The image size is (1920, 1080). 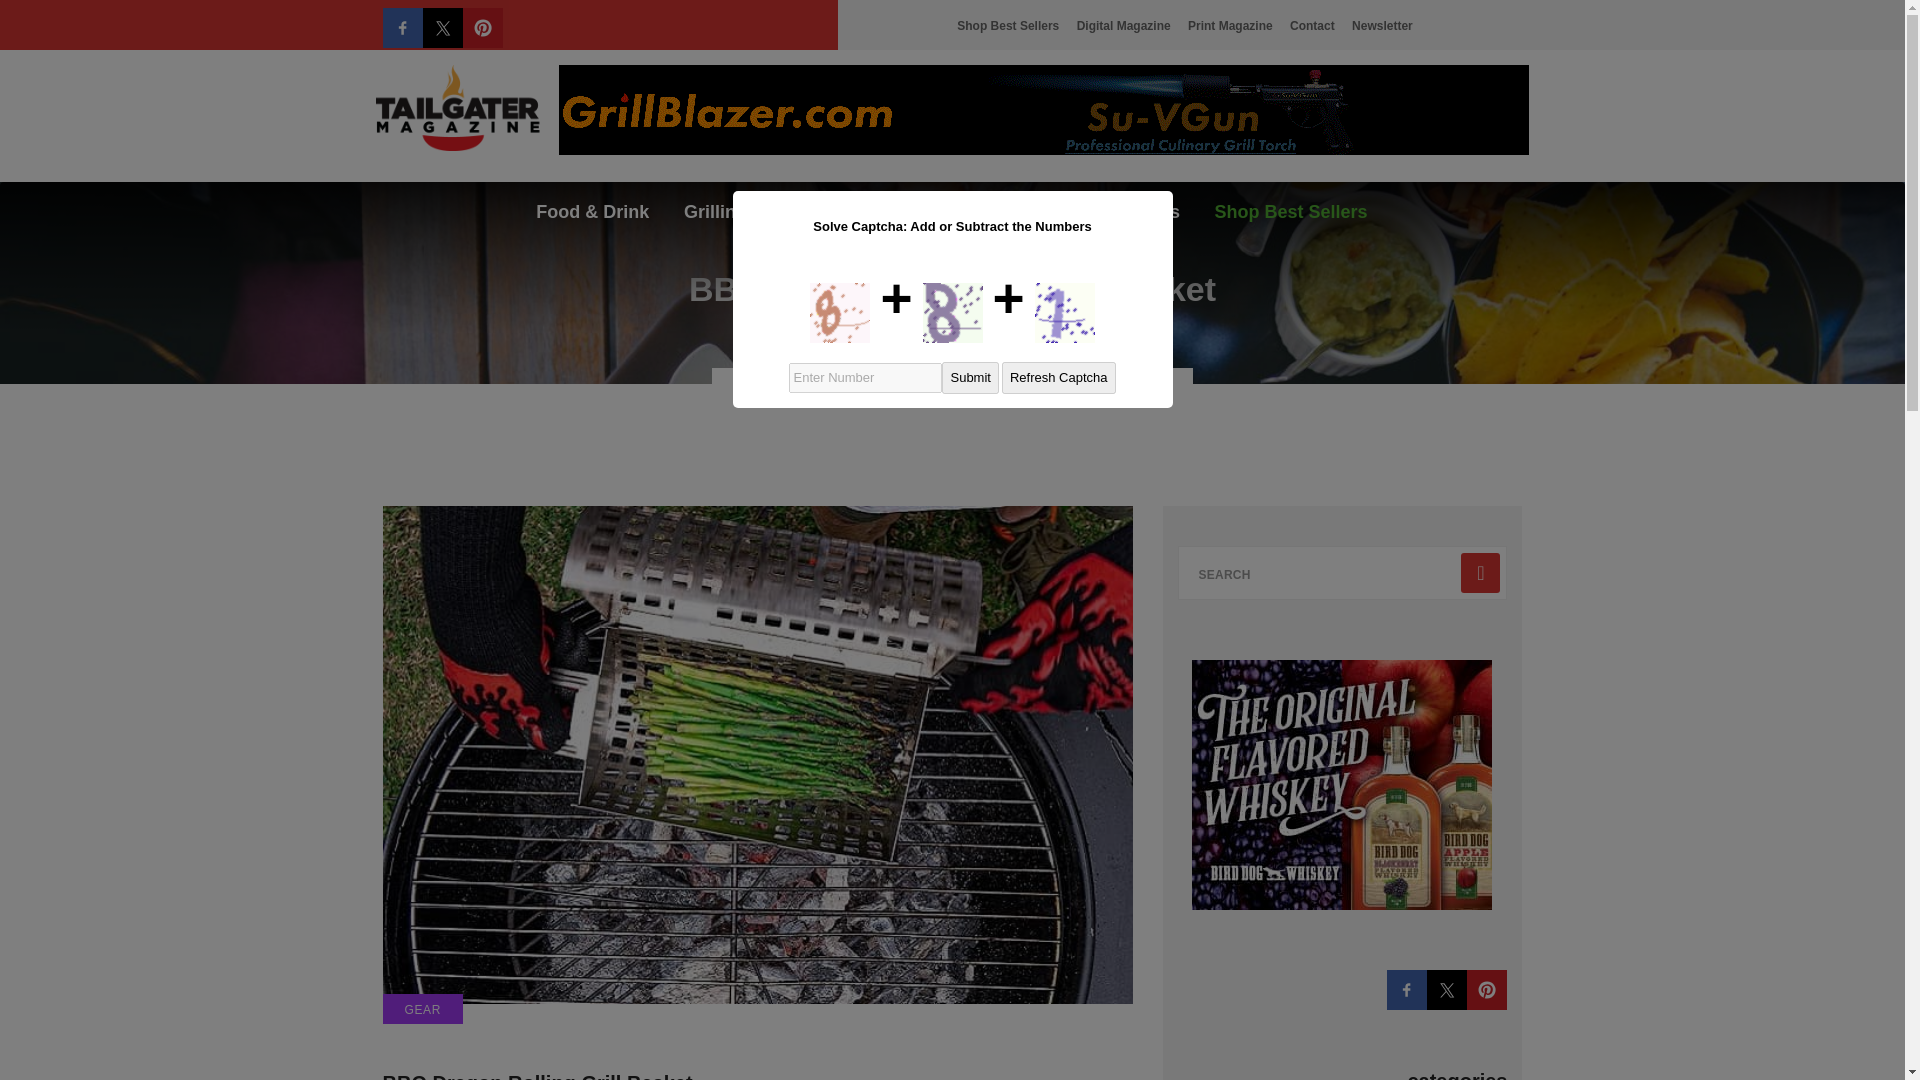 What do you see at coordinates (802, 204) in the screenshot?
I see `Gear` at bounding box center [802, 204].